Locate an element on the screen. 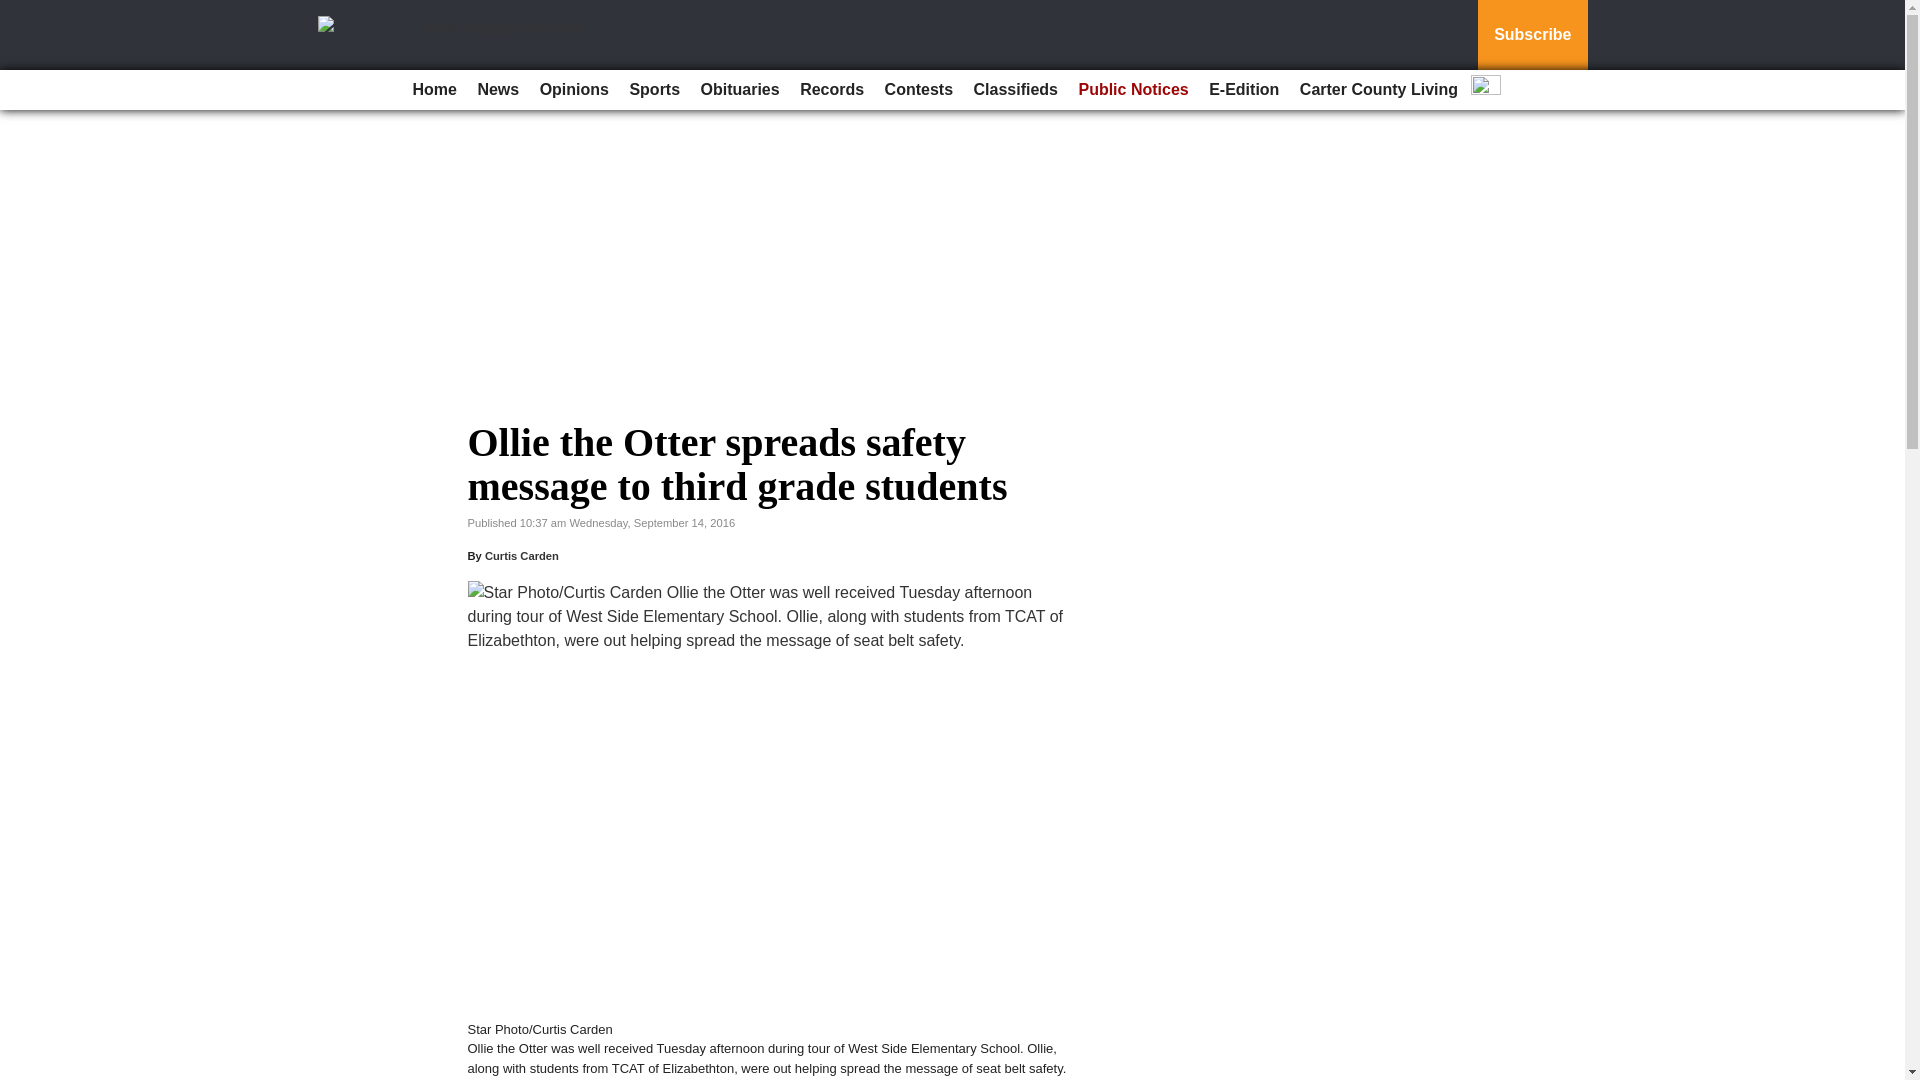 This screenshot has width=1920, height=1080. Subscribe is located at coordinates (1532, 35).